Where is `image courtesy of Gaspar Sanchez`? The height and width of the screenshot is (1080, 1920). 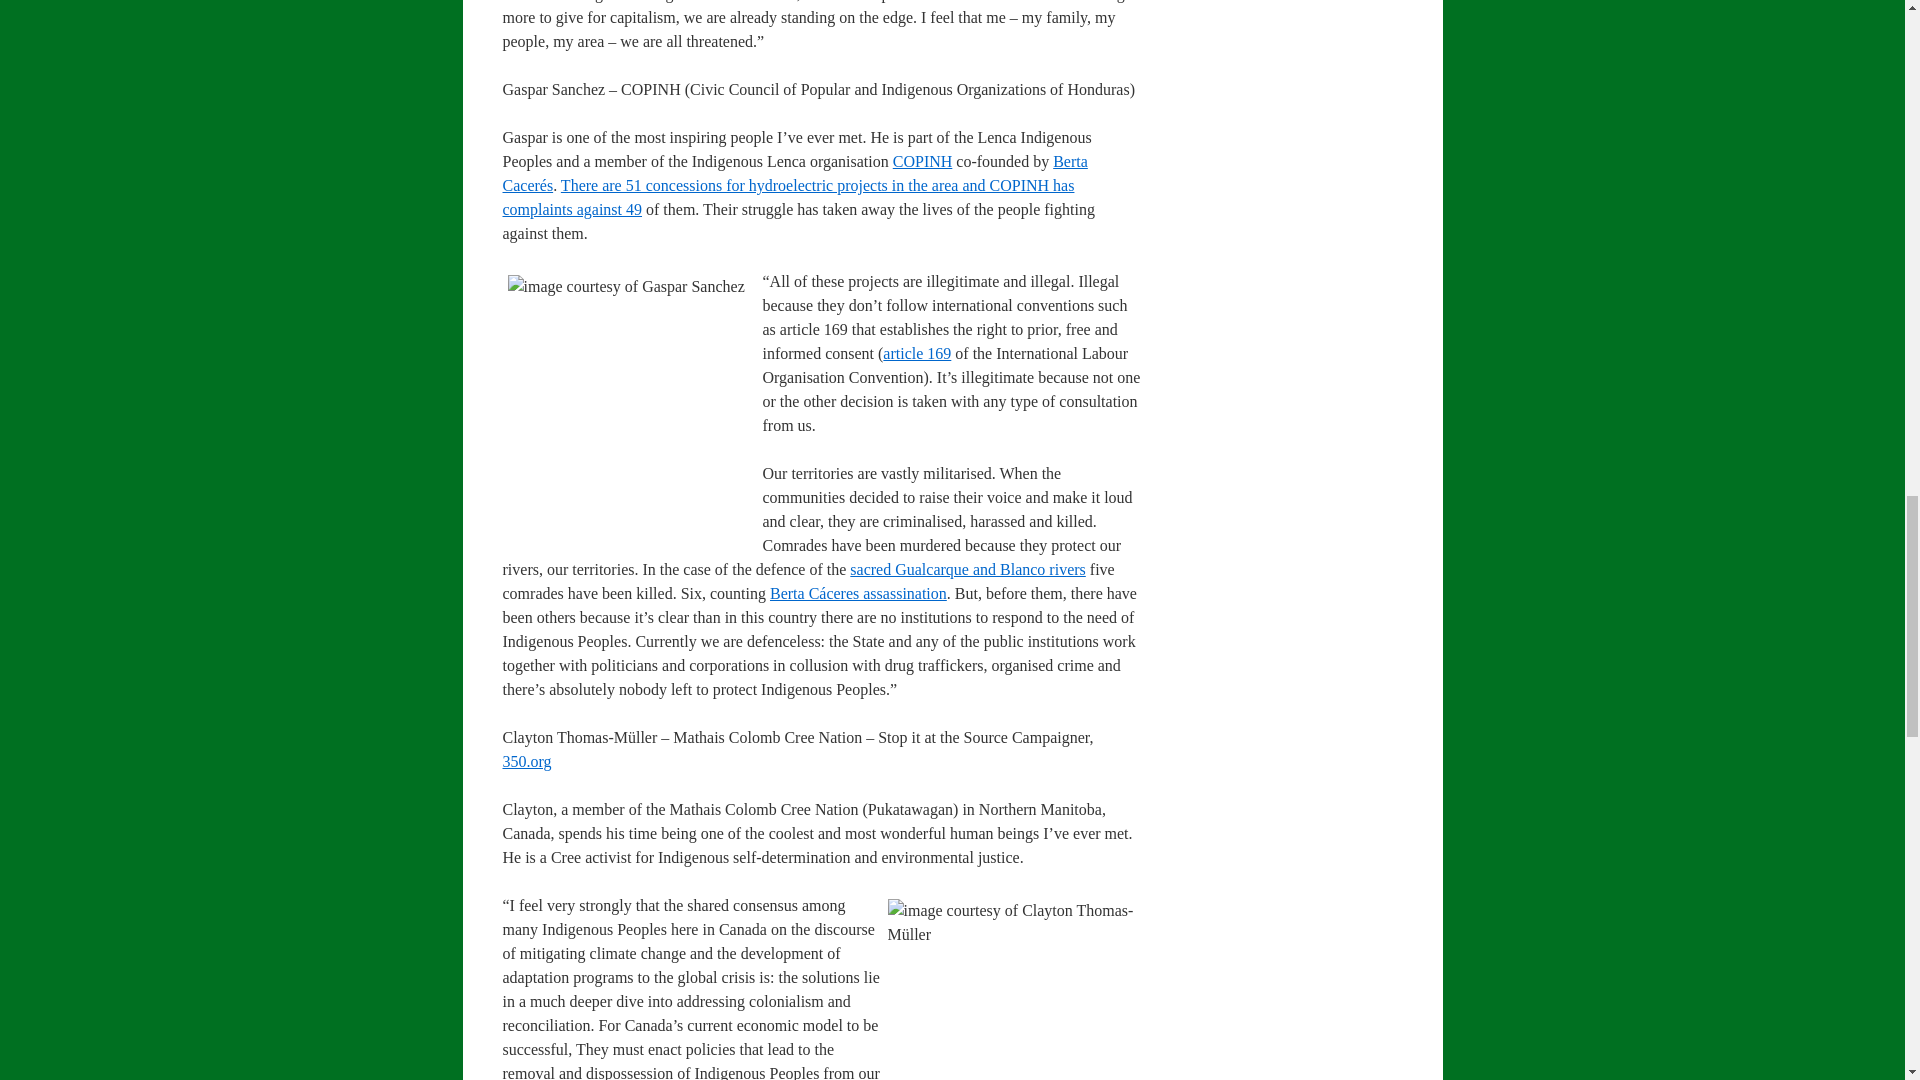
image courtesy of Gaspar Sanchez is located at coordinates (633, 414).